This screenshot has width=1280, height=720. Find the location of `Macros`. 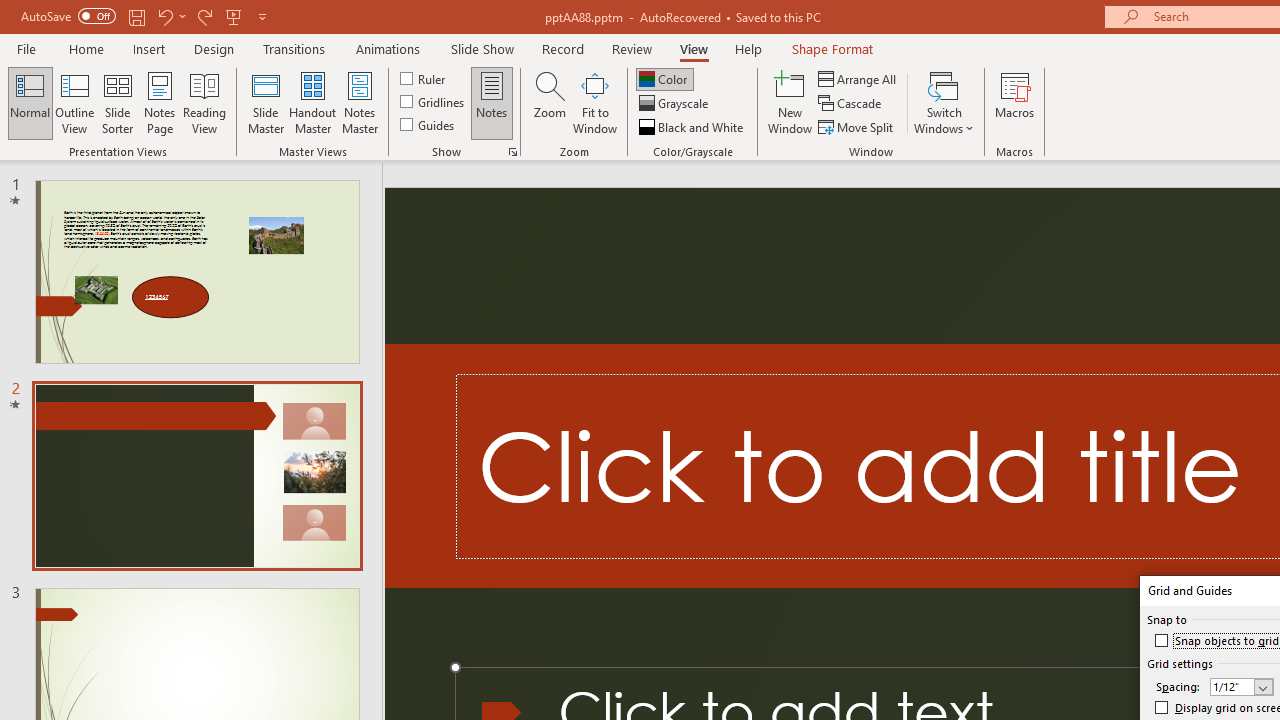

Macros is located at coordinates (1014, 102).